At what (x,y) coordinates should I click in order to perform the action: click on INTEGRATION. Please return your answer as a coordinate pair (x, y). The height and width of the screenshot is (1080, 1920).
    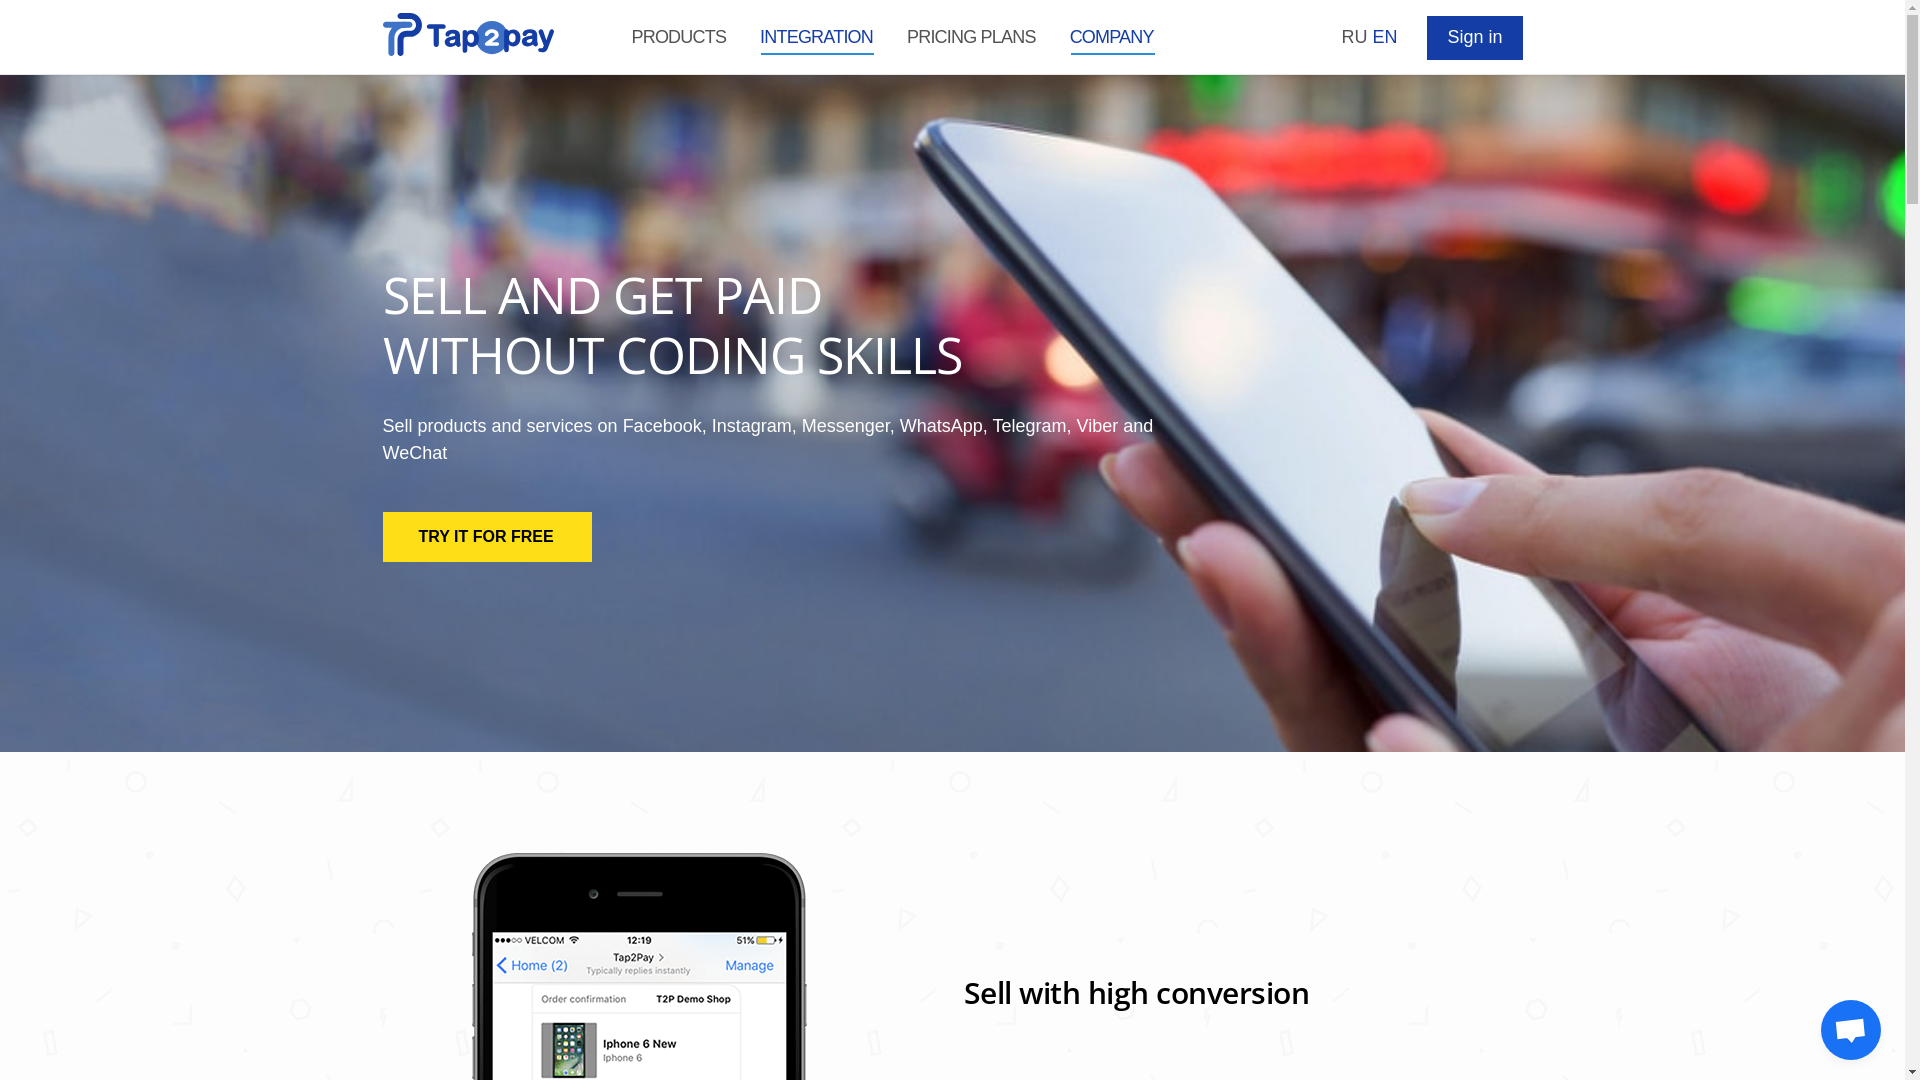
    Looking at the image, I should click on (816, 37).